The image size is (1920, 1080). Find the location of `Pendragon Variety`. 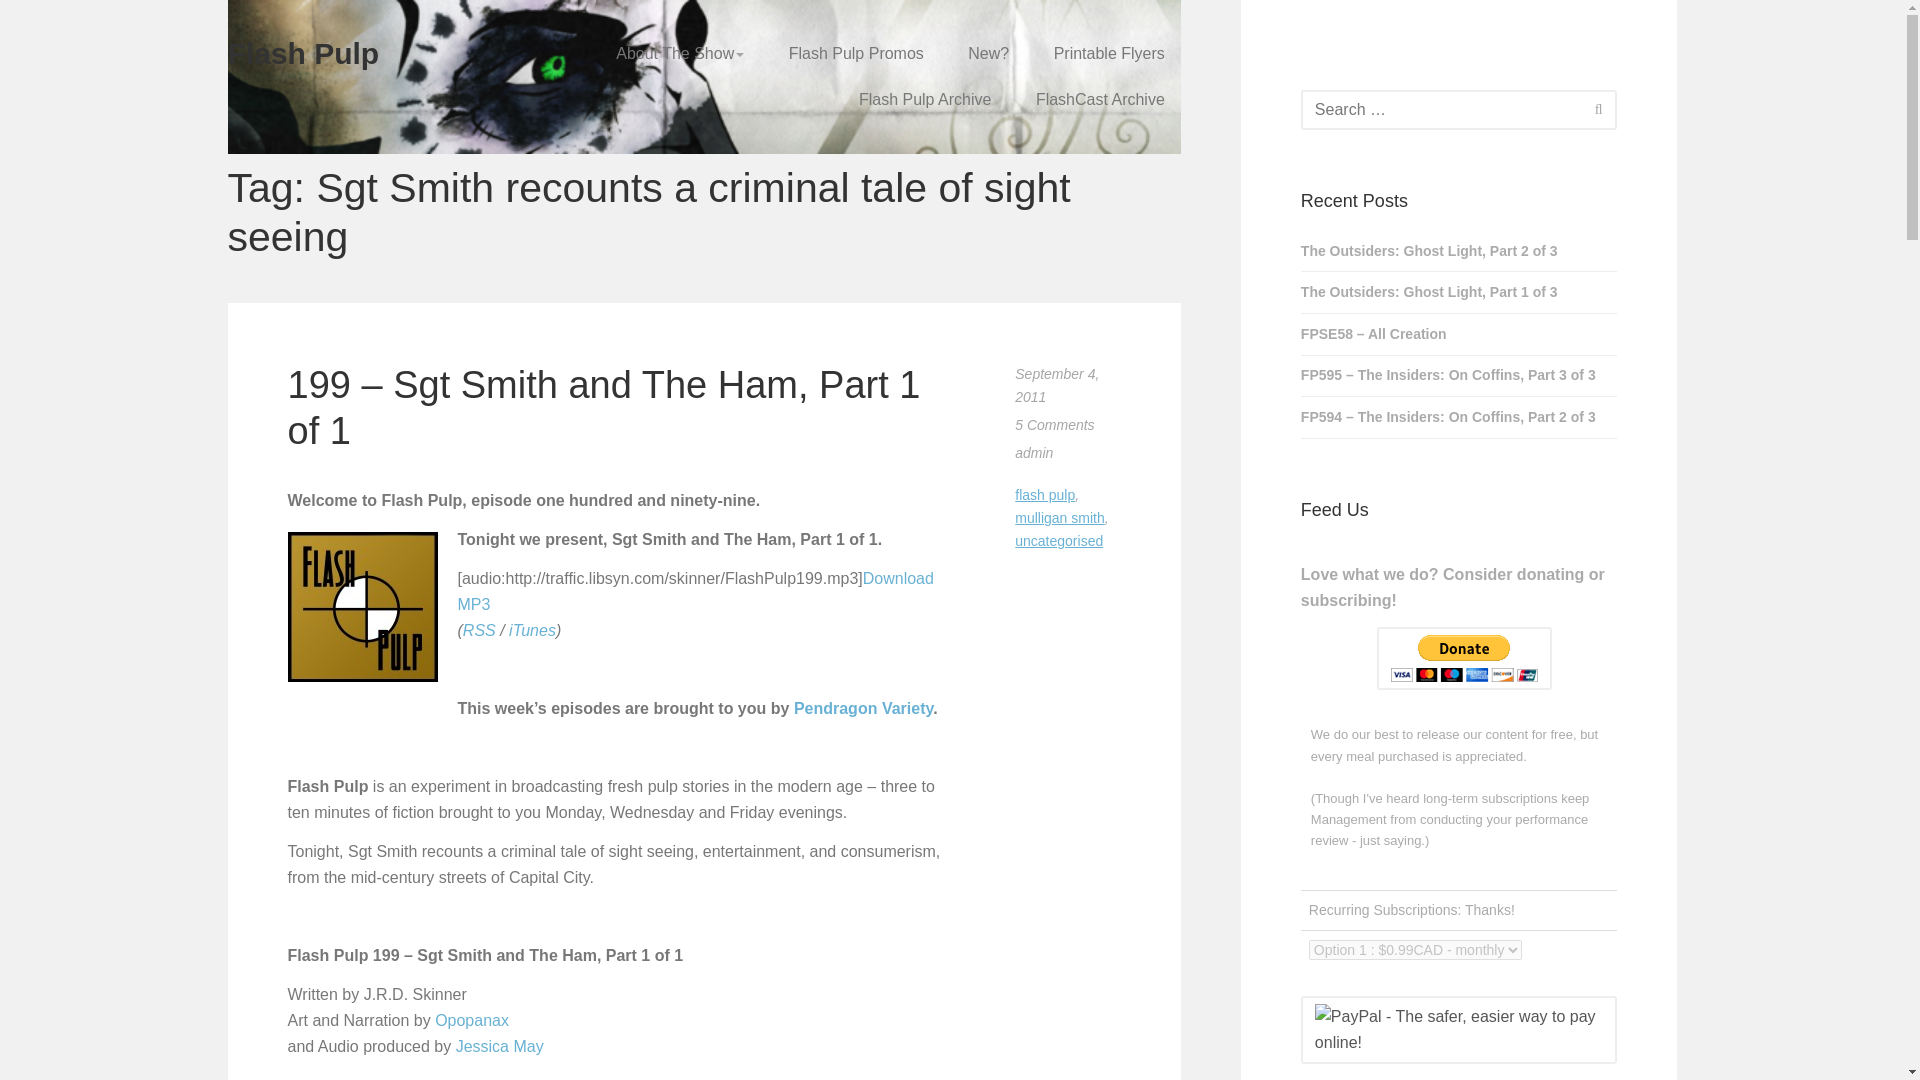

Pendragon Variety is located at coordinates (864, 708).